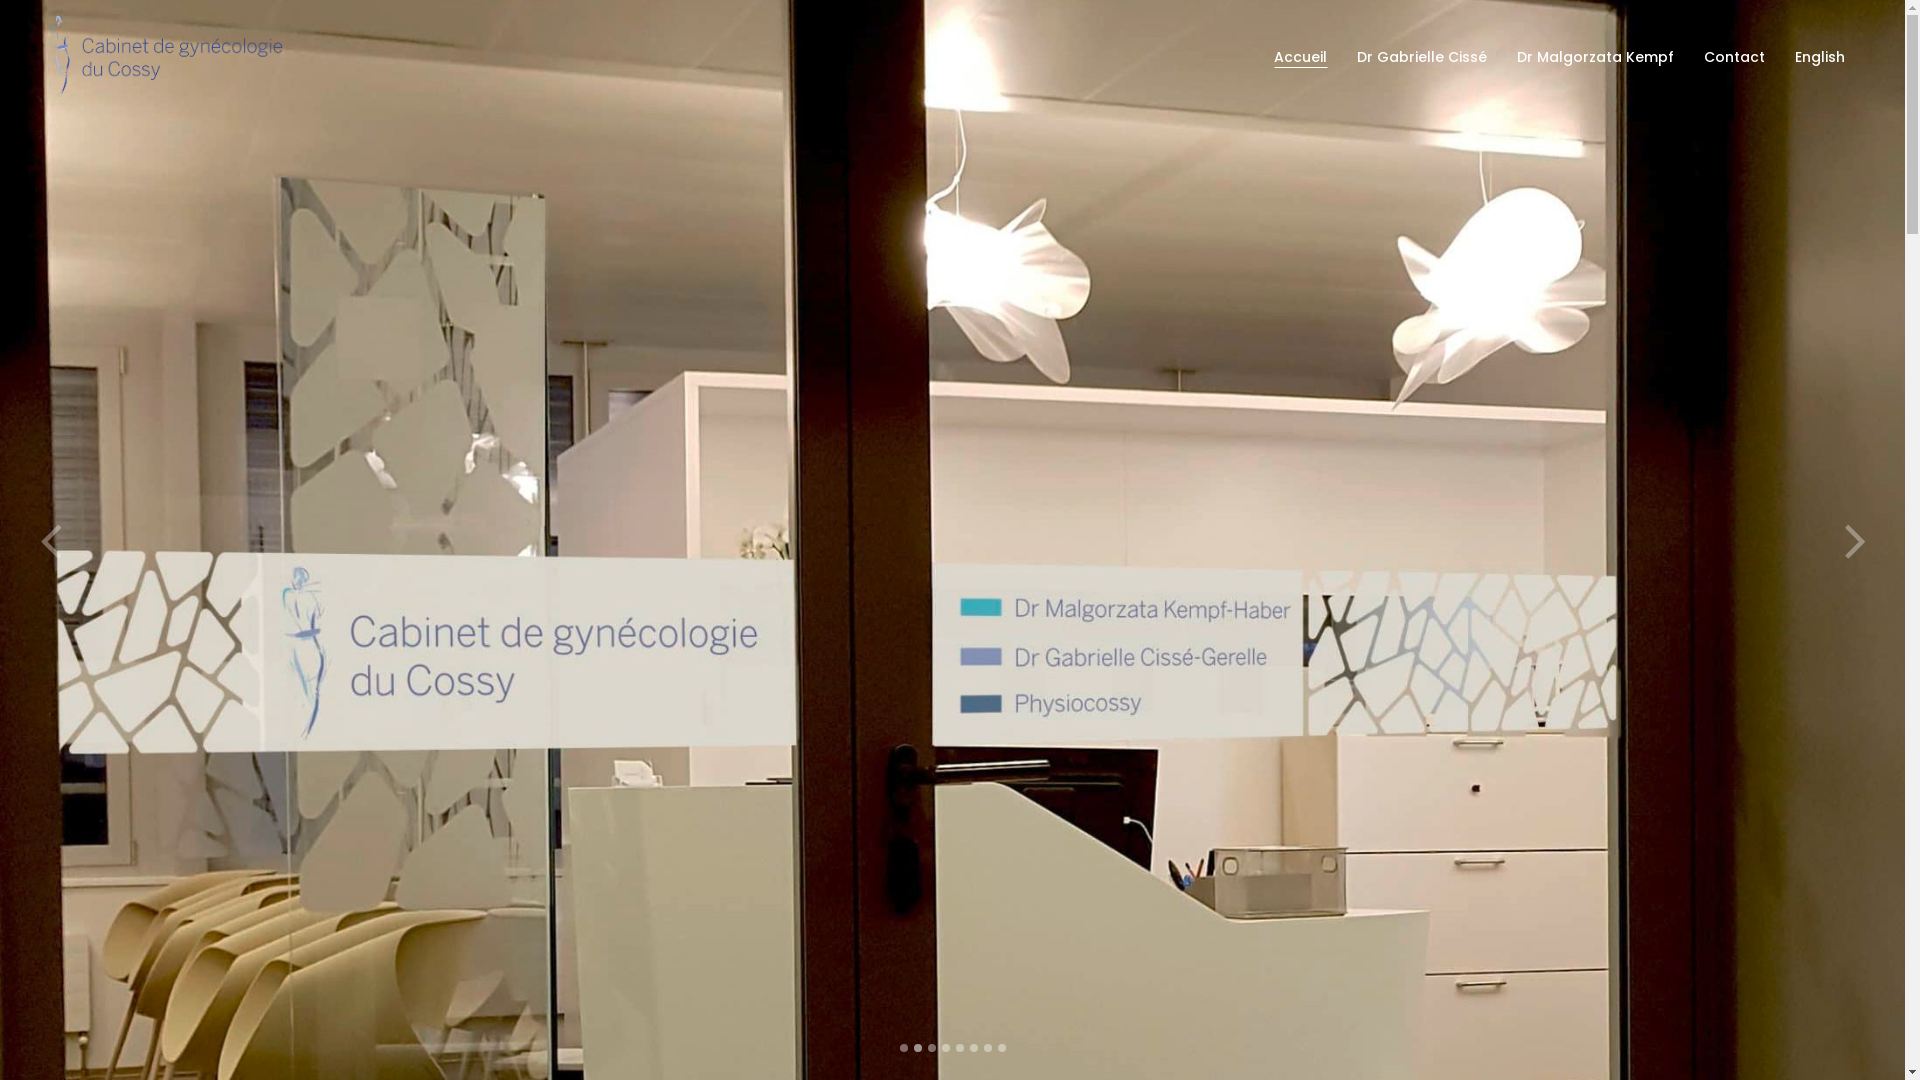 This screenshot has height=1080, width=1920. Describe the element at coordinates (1596, 57) in the screenshot. I see `Dr Malgorzata Kempf` at that location.